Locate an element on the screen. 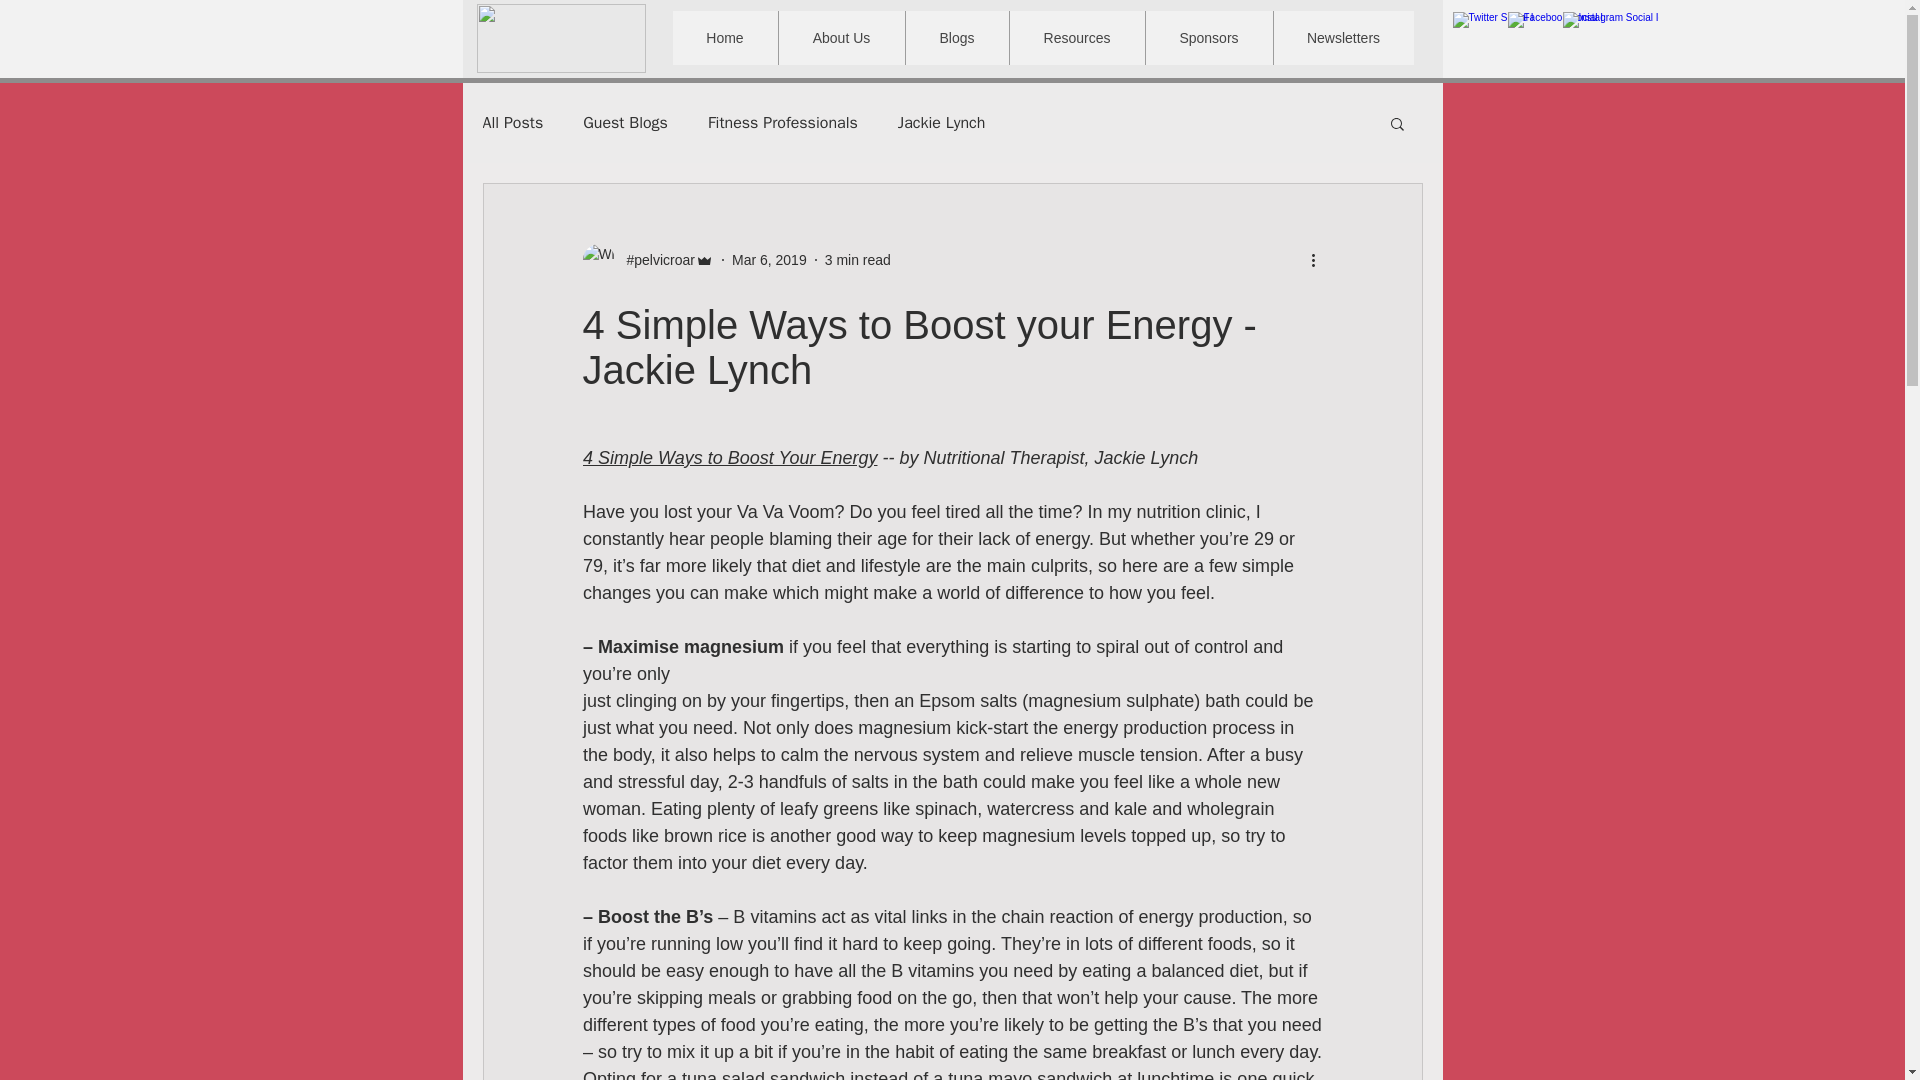 This screenshot has width=1920, height=1080. Blogs is located at coordinates (956, 37).